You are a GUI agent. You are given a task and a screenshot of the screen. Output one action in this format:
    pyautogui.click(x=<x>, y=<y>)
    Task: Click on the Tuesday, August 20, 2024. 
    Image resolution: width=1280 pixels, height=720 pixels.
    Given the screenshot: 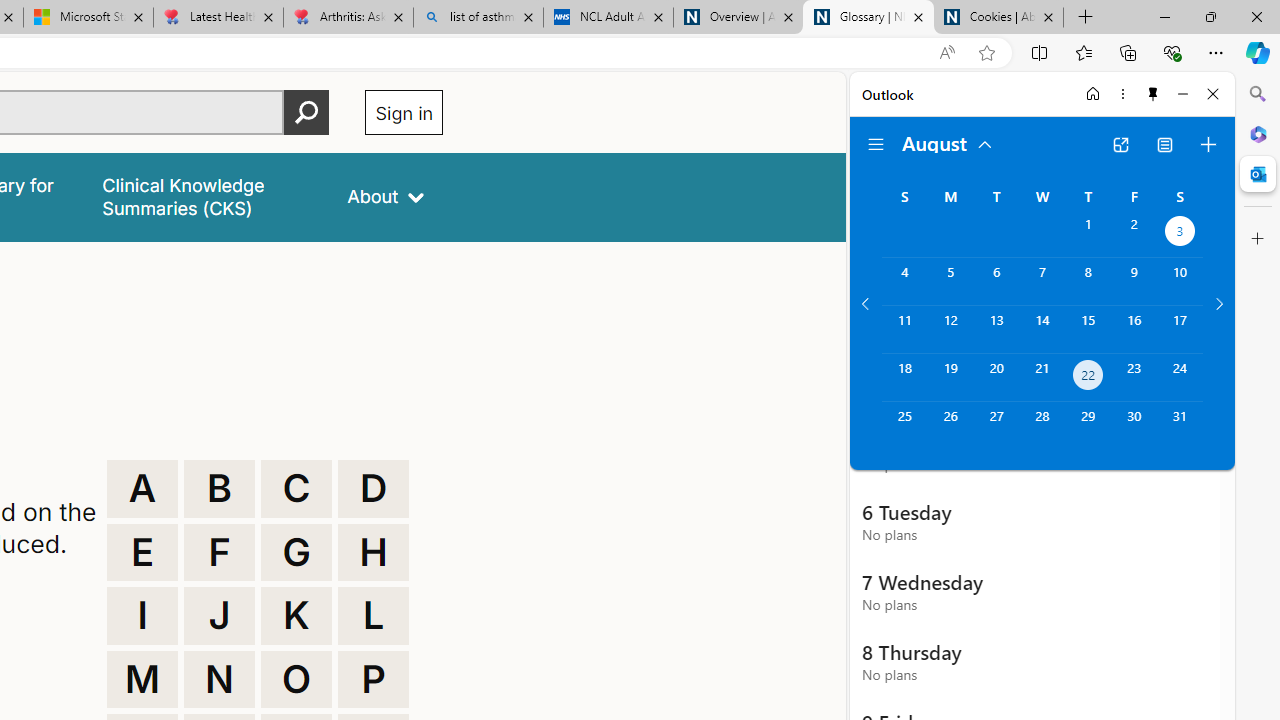 What is the action you would take?
    pyautogui.click(x=996, y=378)
    